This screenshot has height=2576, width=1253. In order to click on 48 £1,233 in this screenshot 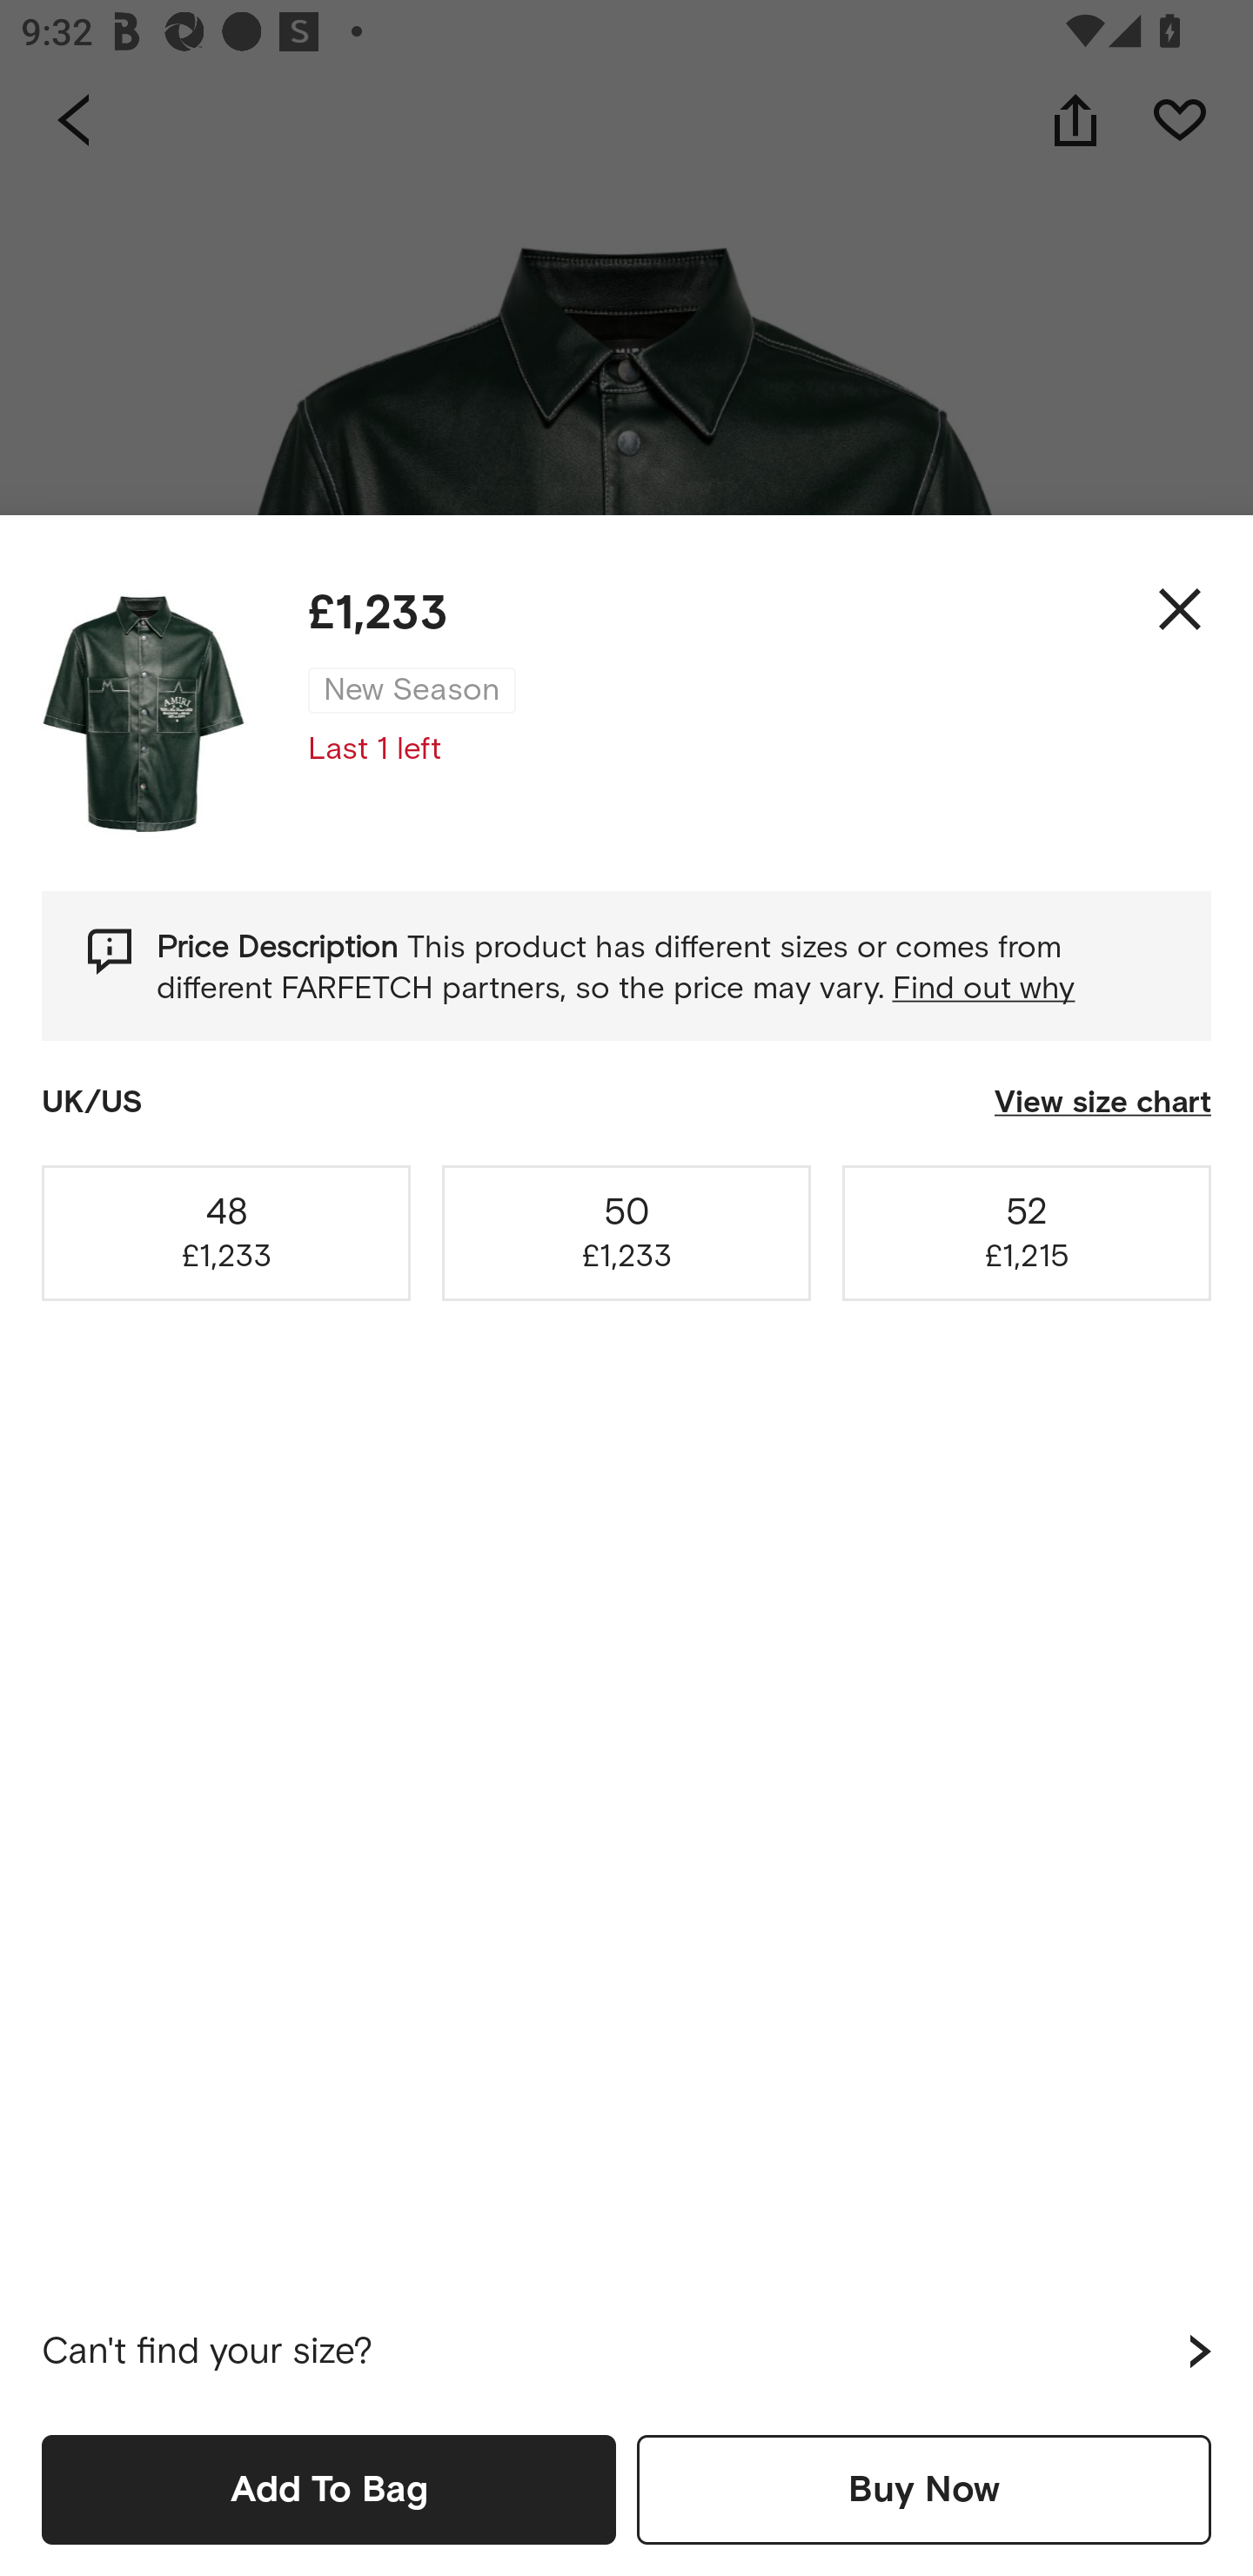, I will do `click(226, 1232)`.